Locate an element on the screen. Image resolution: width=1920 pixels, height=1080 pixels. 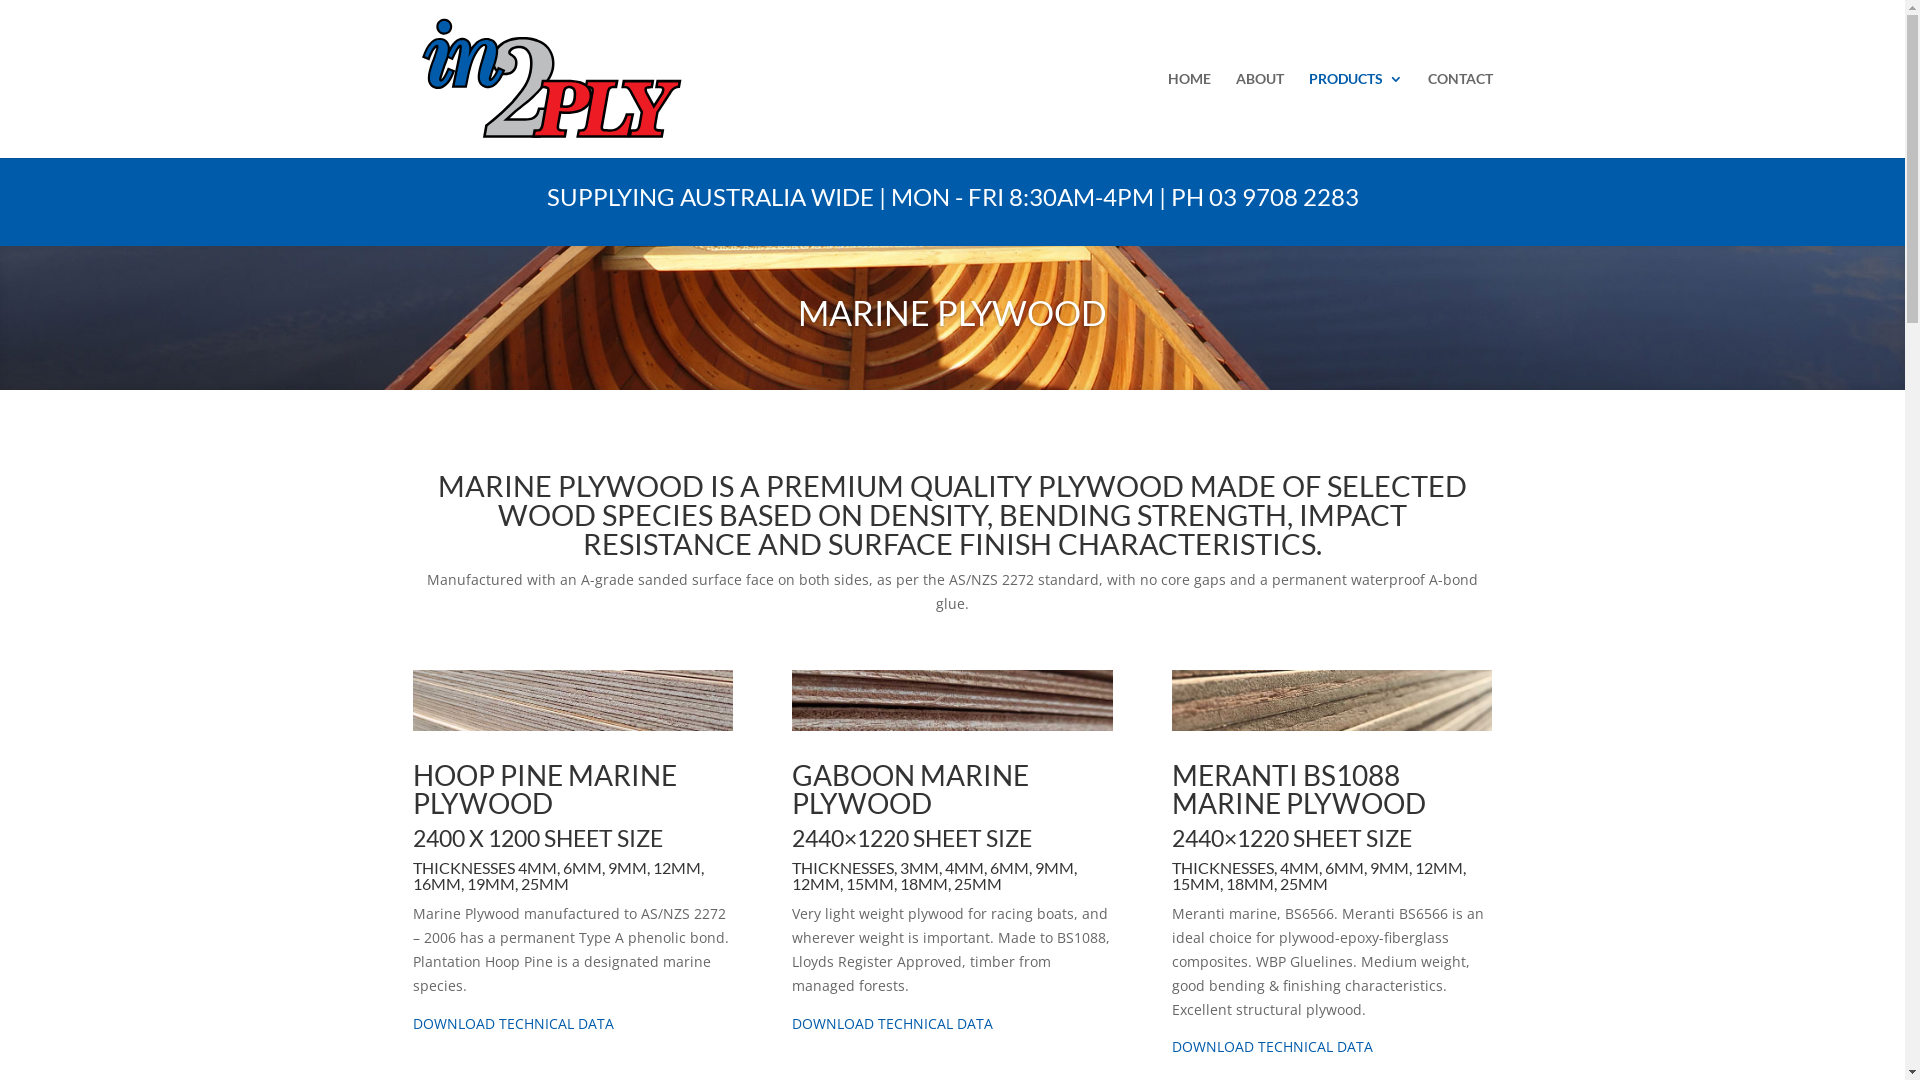
ABOUT is located at coordinates (1260, 115).